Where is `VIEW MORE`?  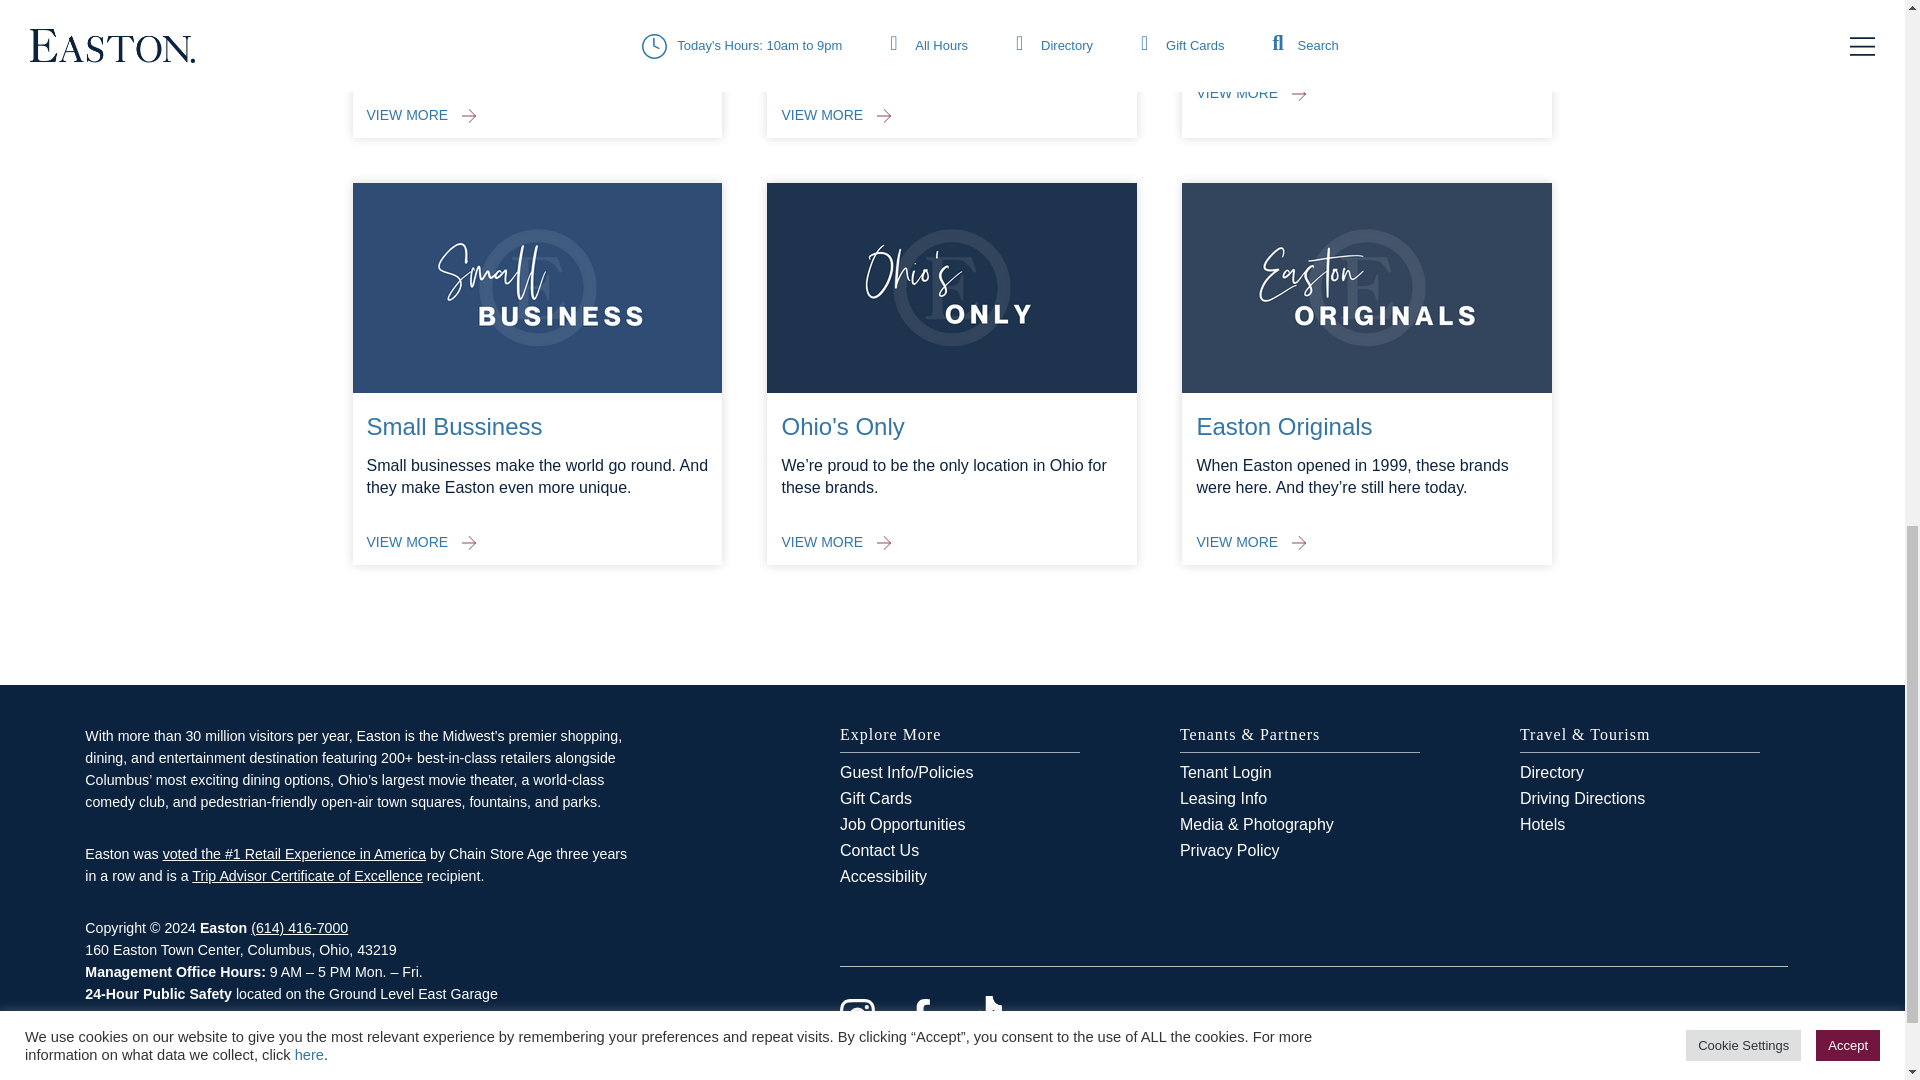
VIEW MORE is located at coordinates (836, 542).